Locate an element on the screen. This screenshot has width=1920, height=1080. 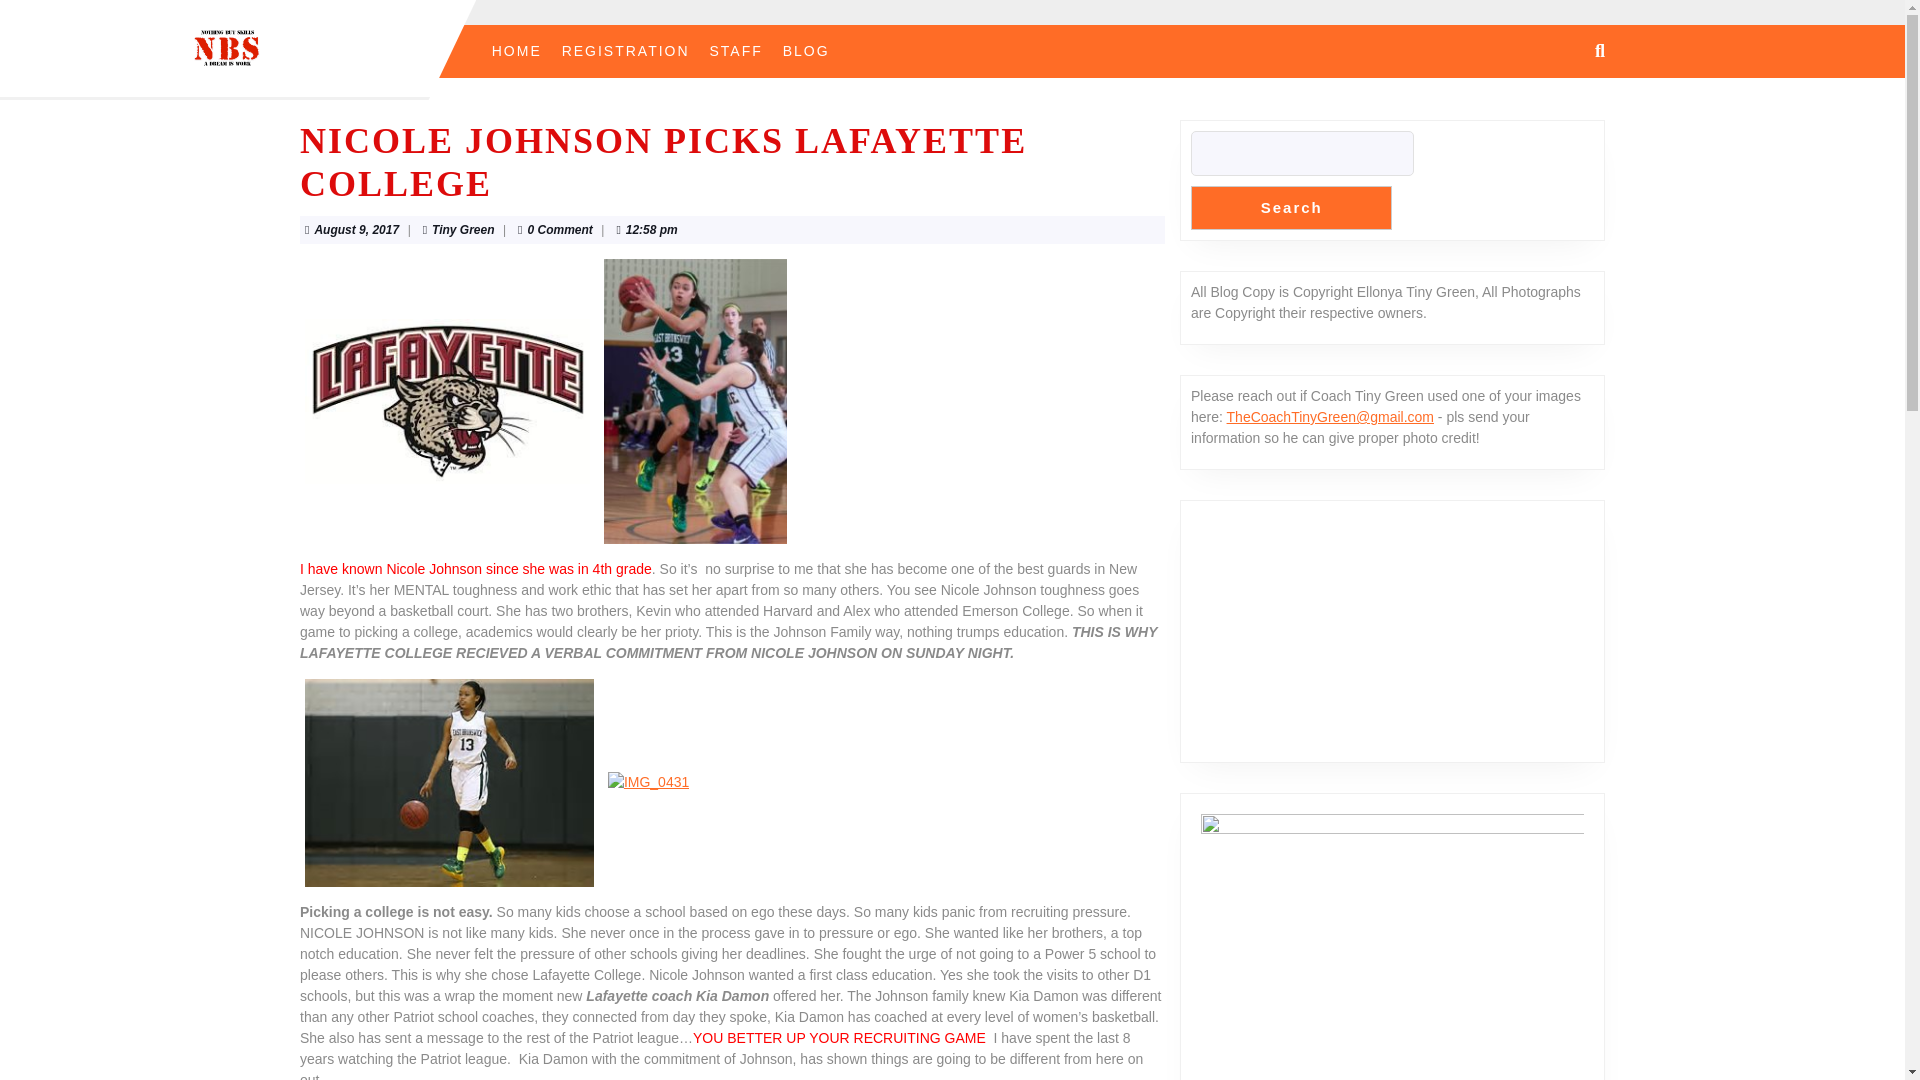
STAFF is located at coordinates (736, 52).